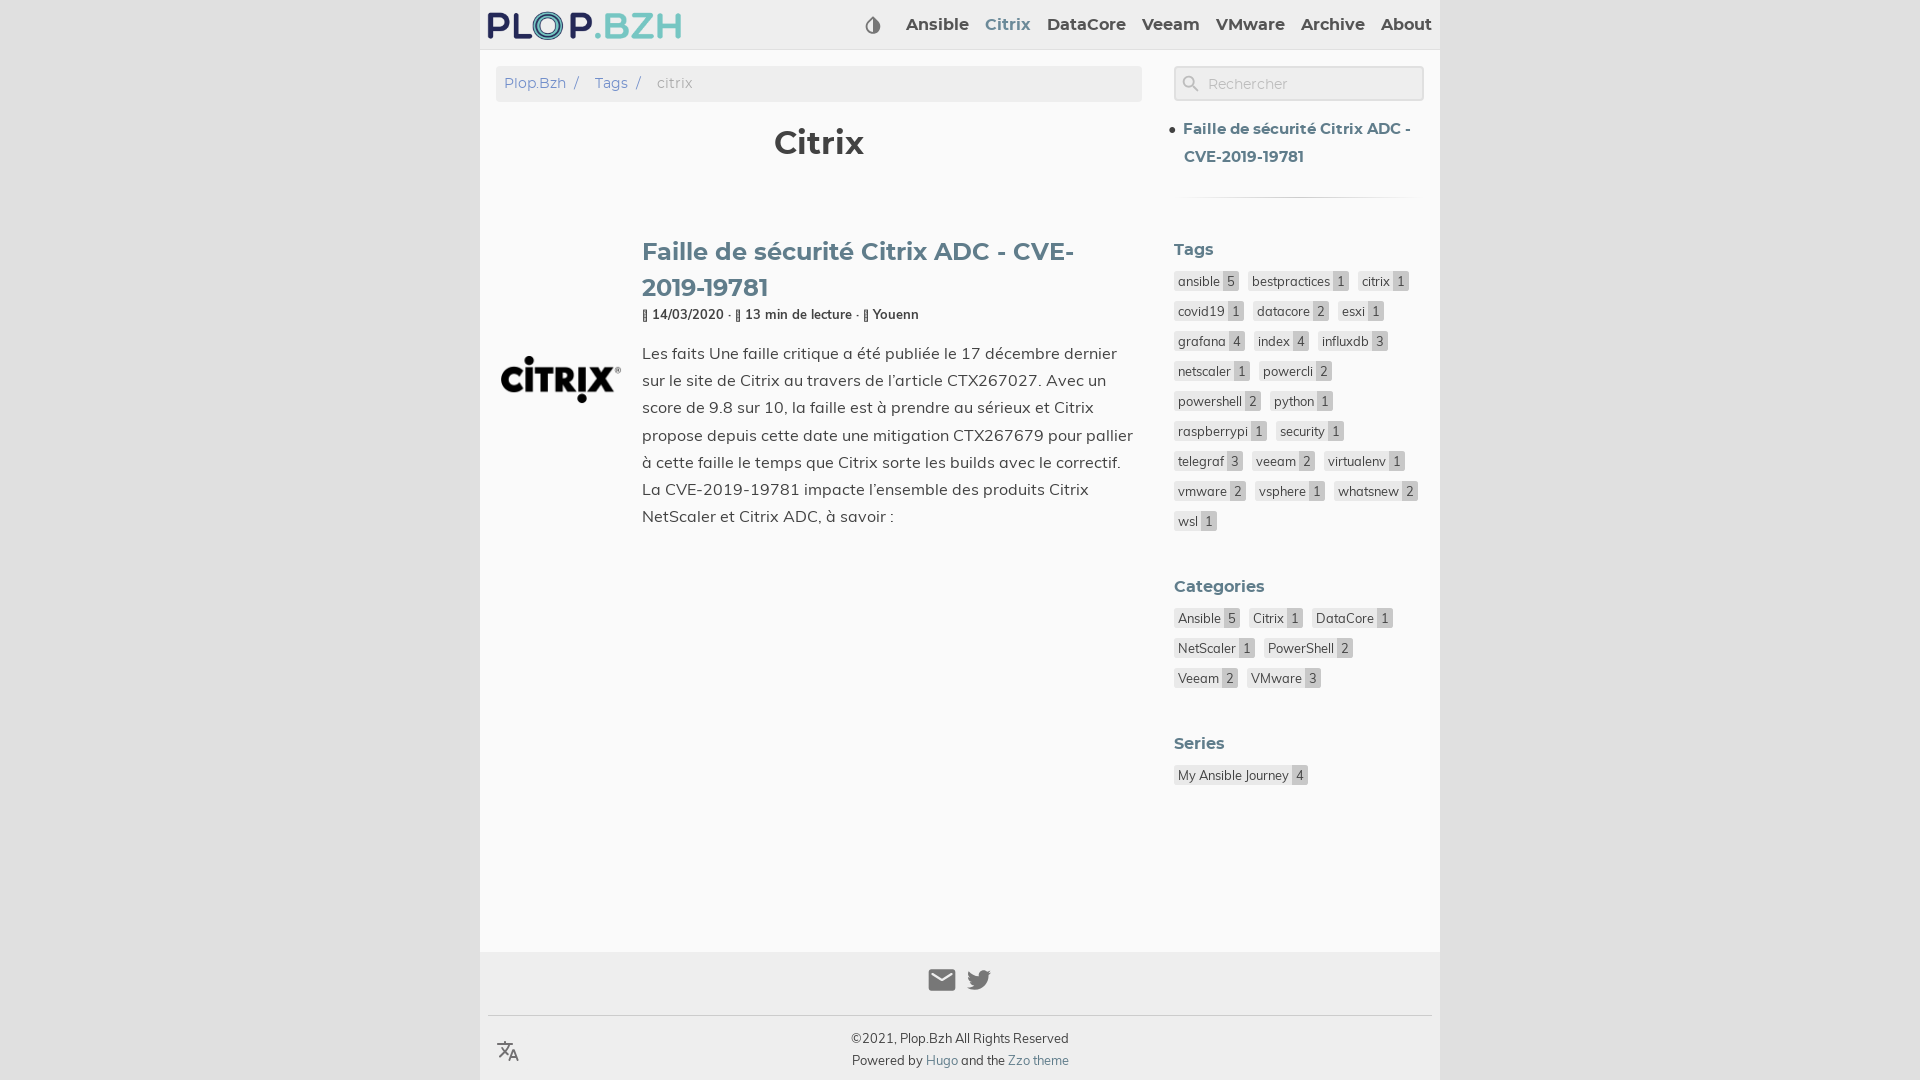 Image resolution: width=1920 pixels, height=1080 pixels. Describe the element at coordinates (1384, 281) in the screenshot. I see `citrix 1` at that location.